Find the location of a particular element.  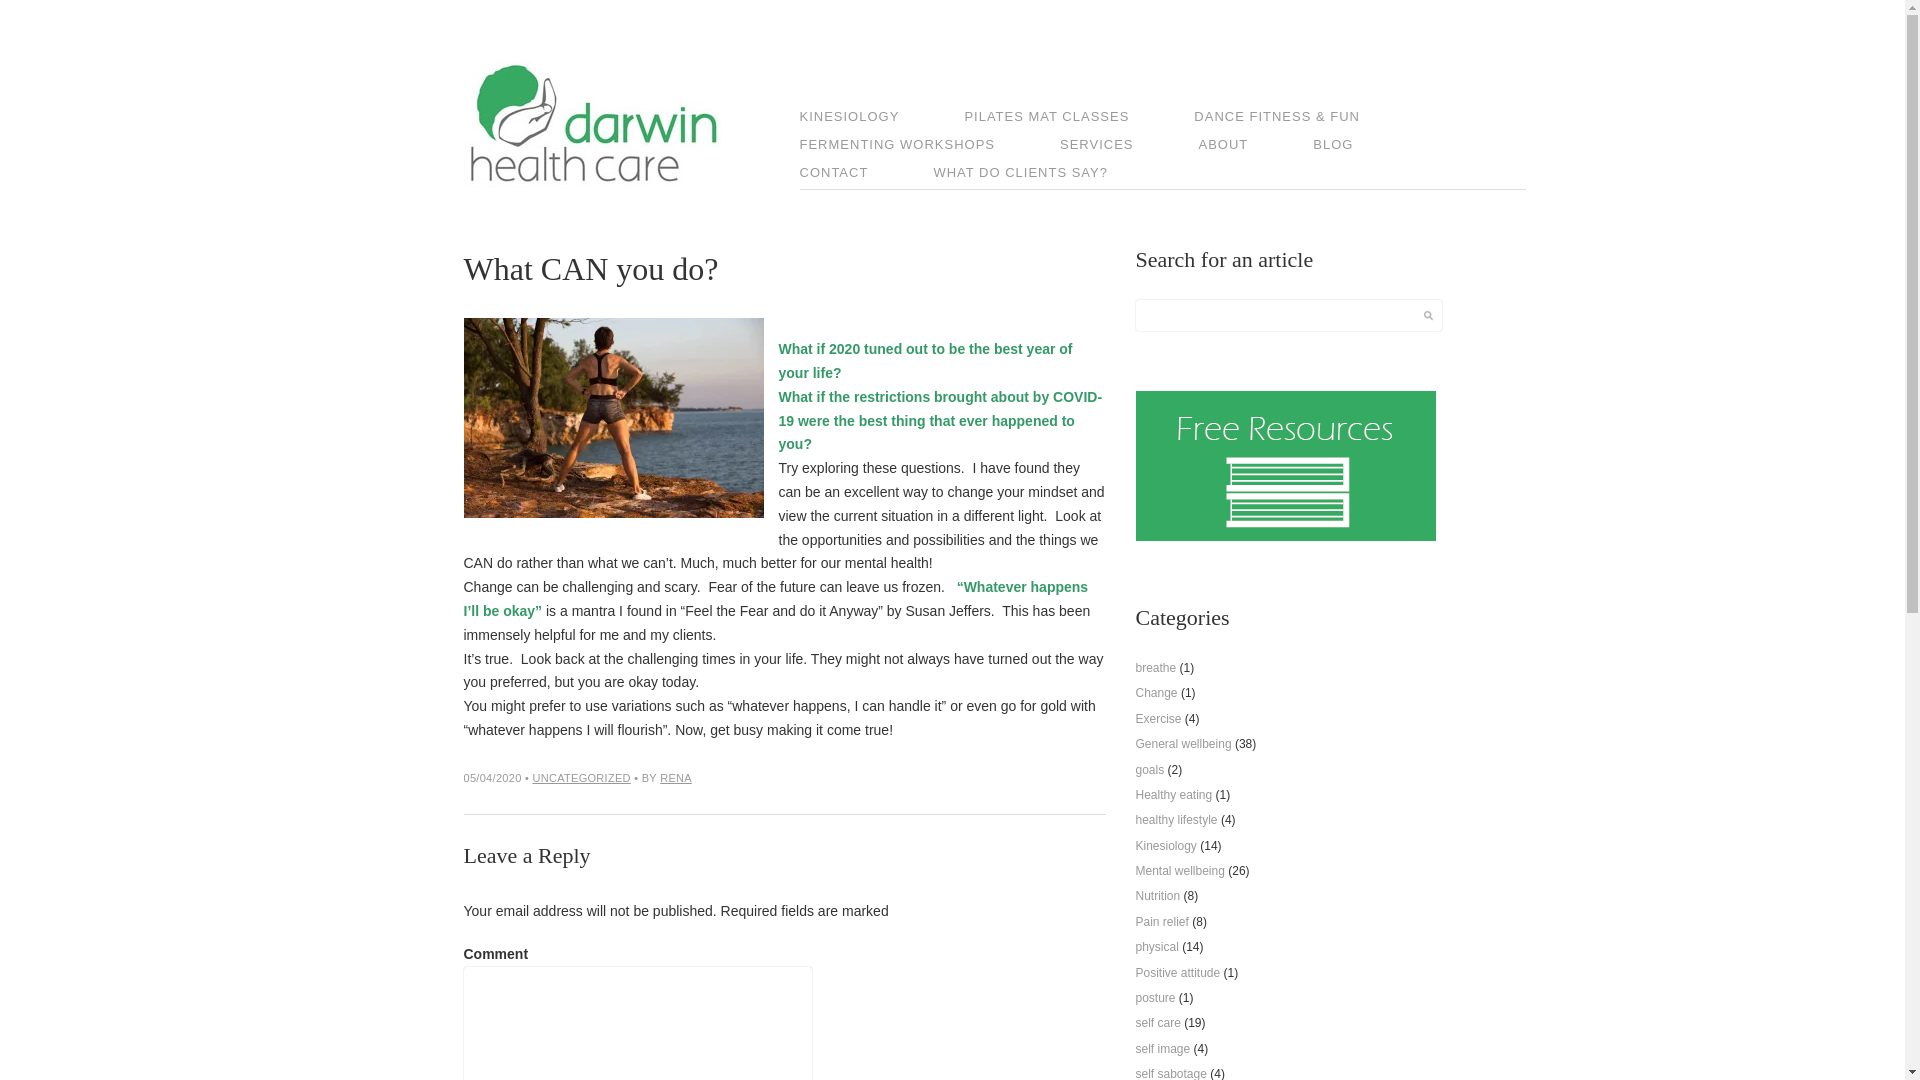

Pain relief is located at coordinates (1162, 922).